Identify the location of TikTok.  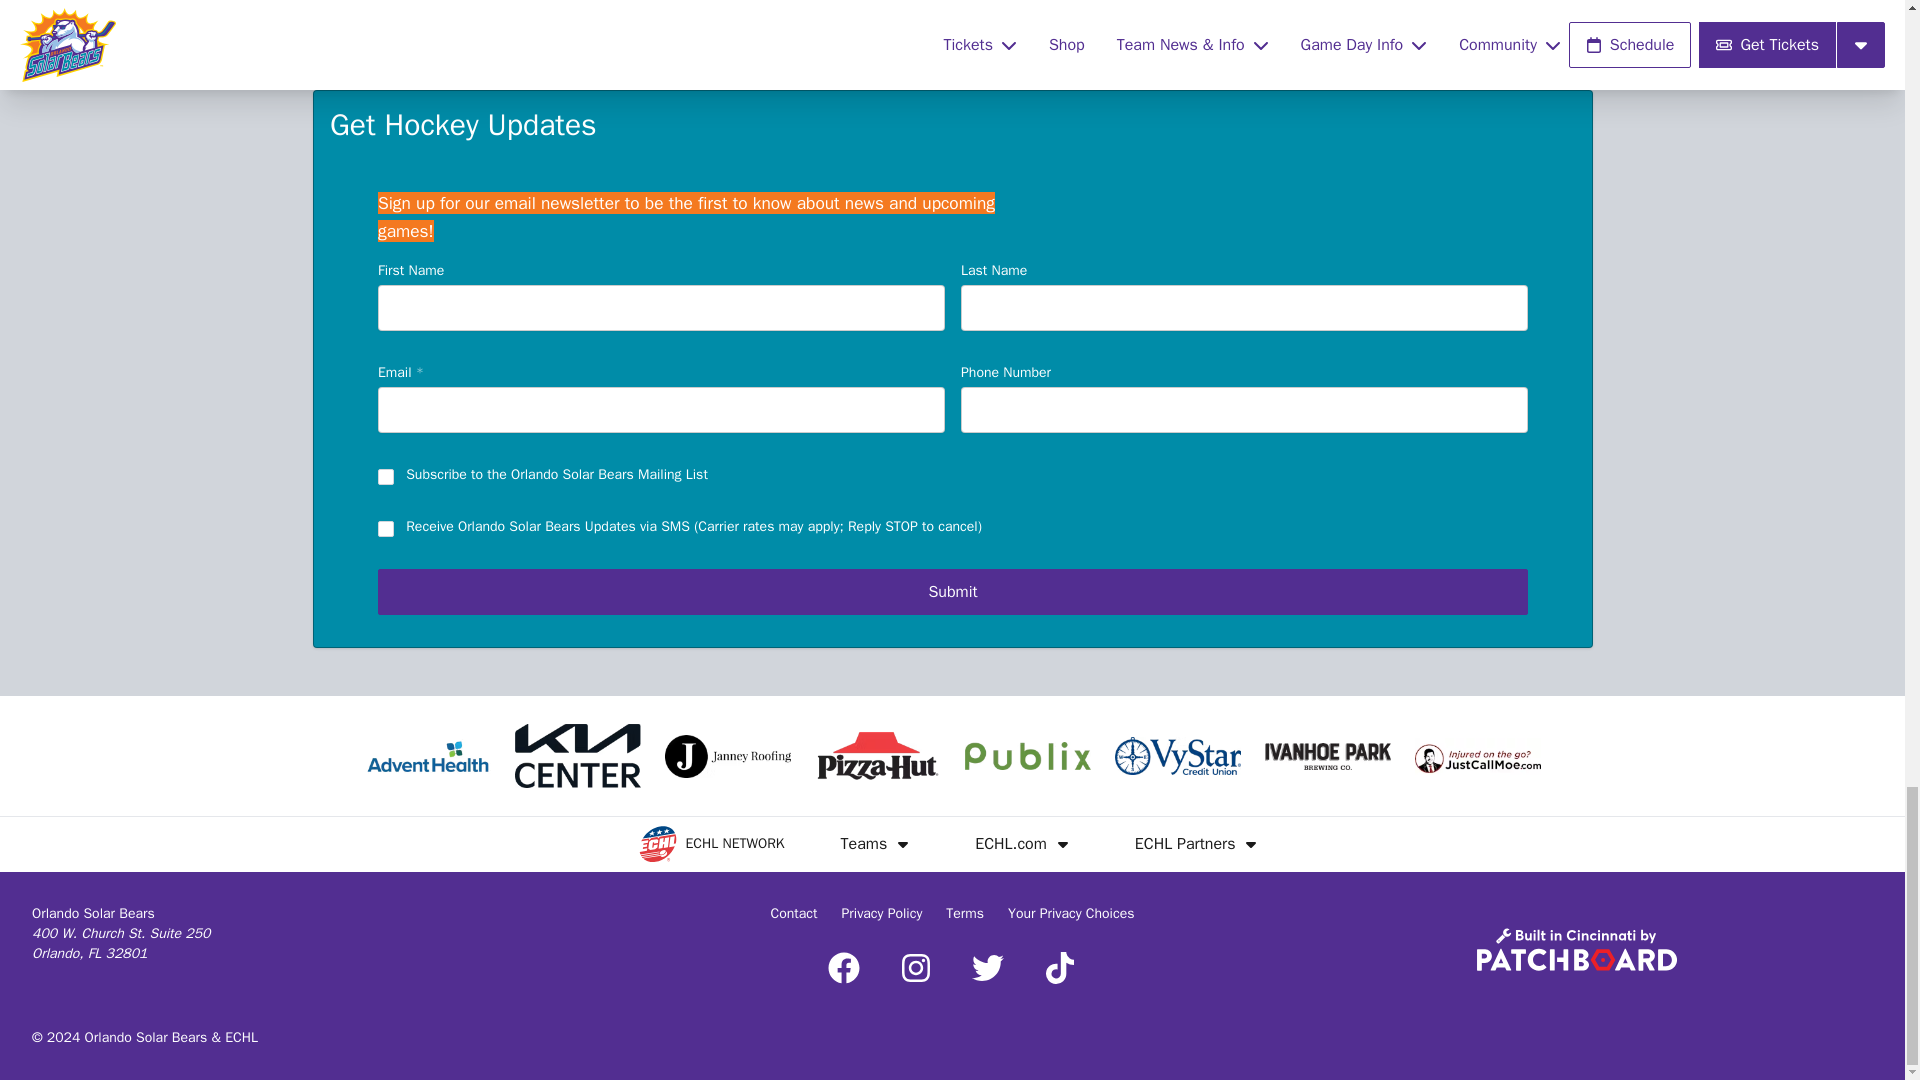
(1060, 967).